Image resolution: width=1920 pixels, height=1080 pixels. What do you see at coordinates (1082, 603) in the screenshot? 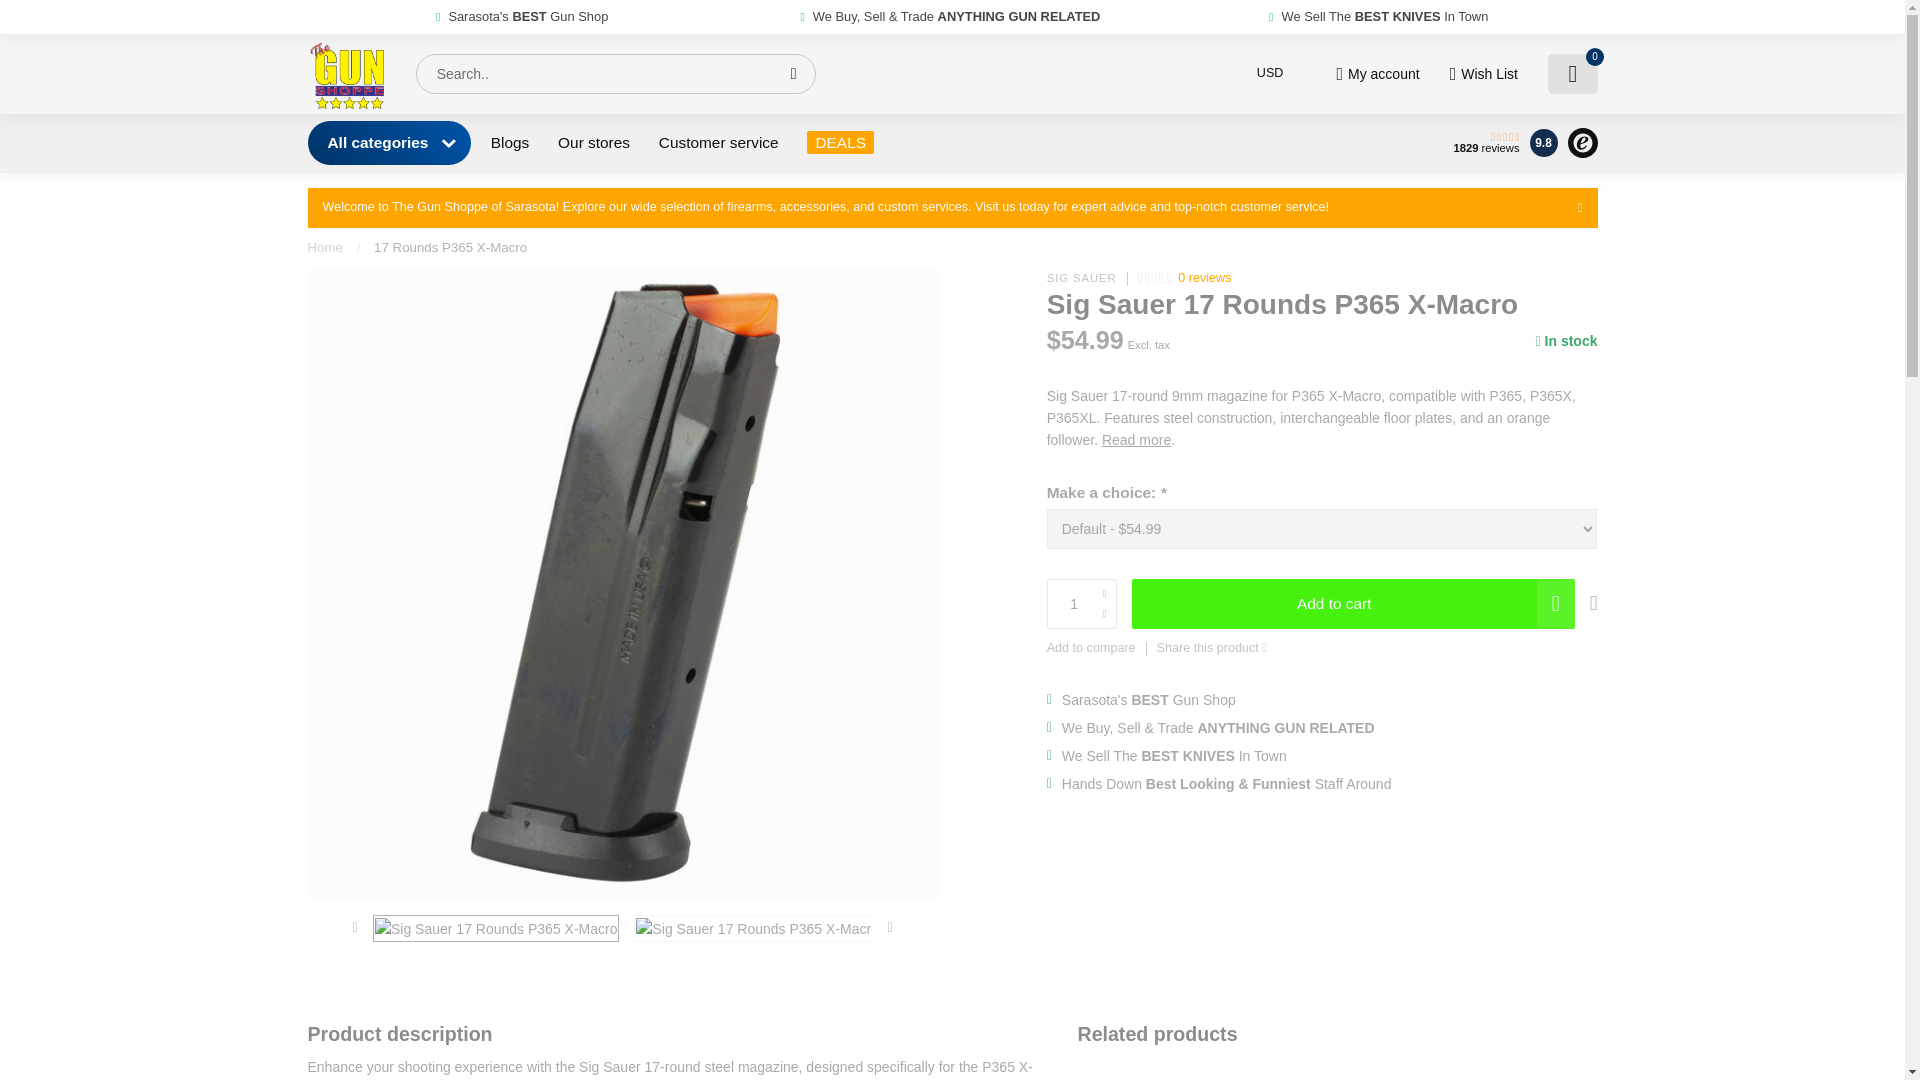
I see `1` at bounding box center [1082, 603].